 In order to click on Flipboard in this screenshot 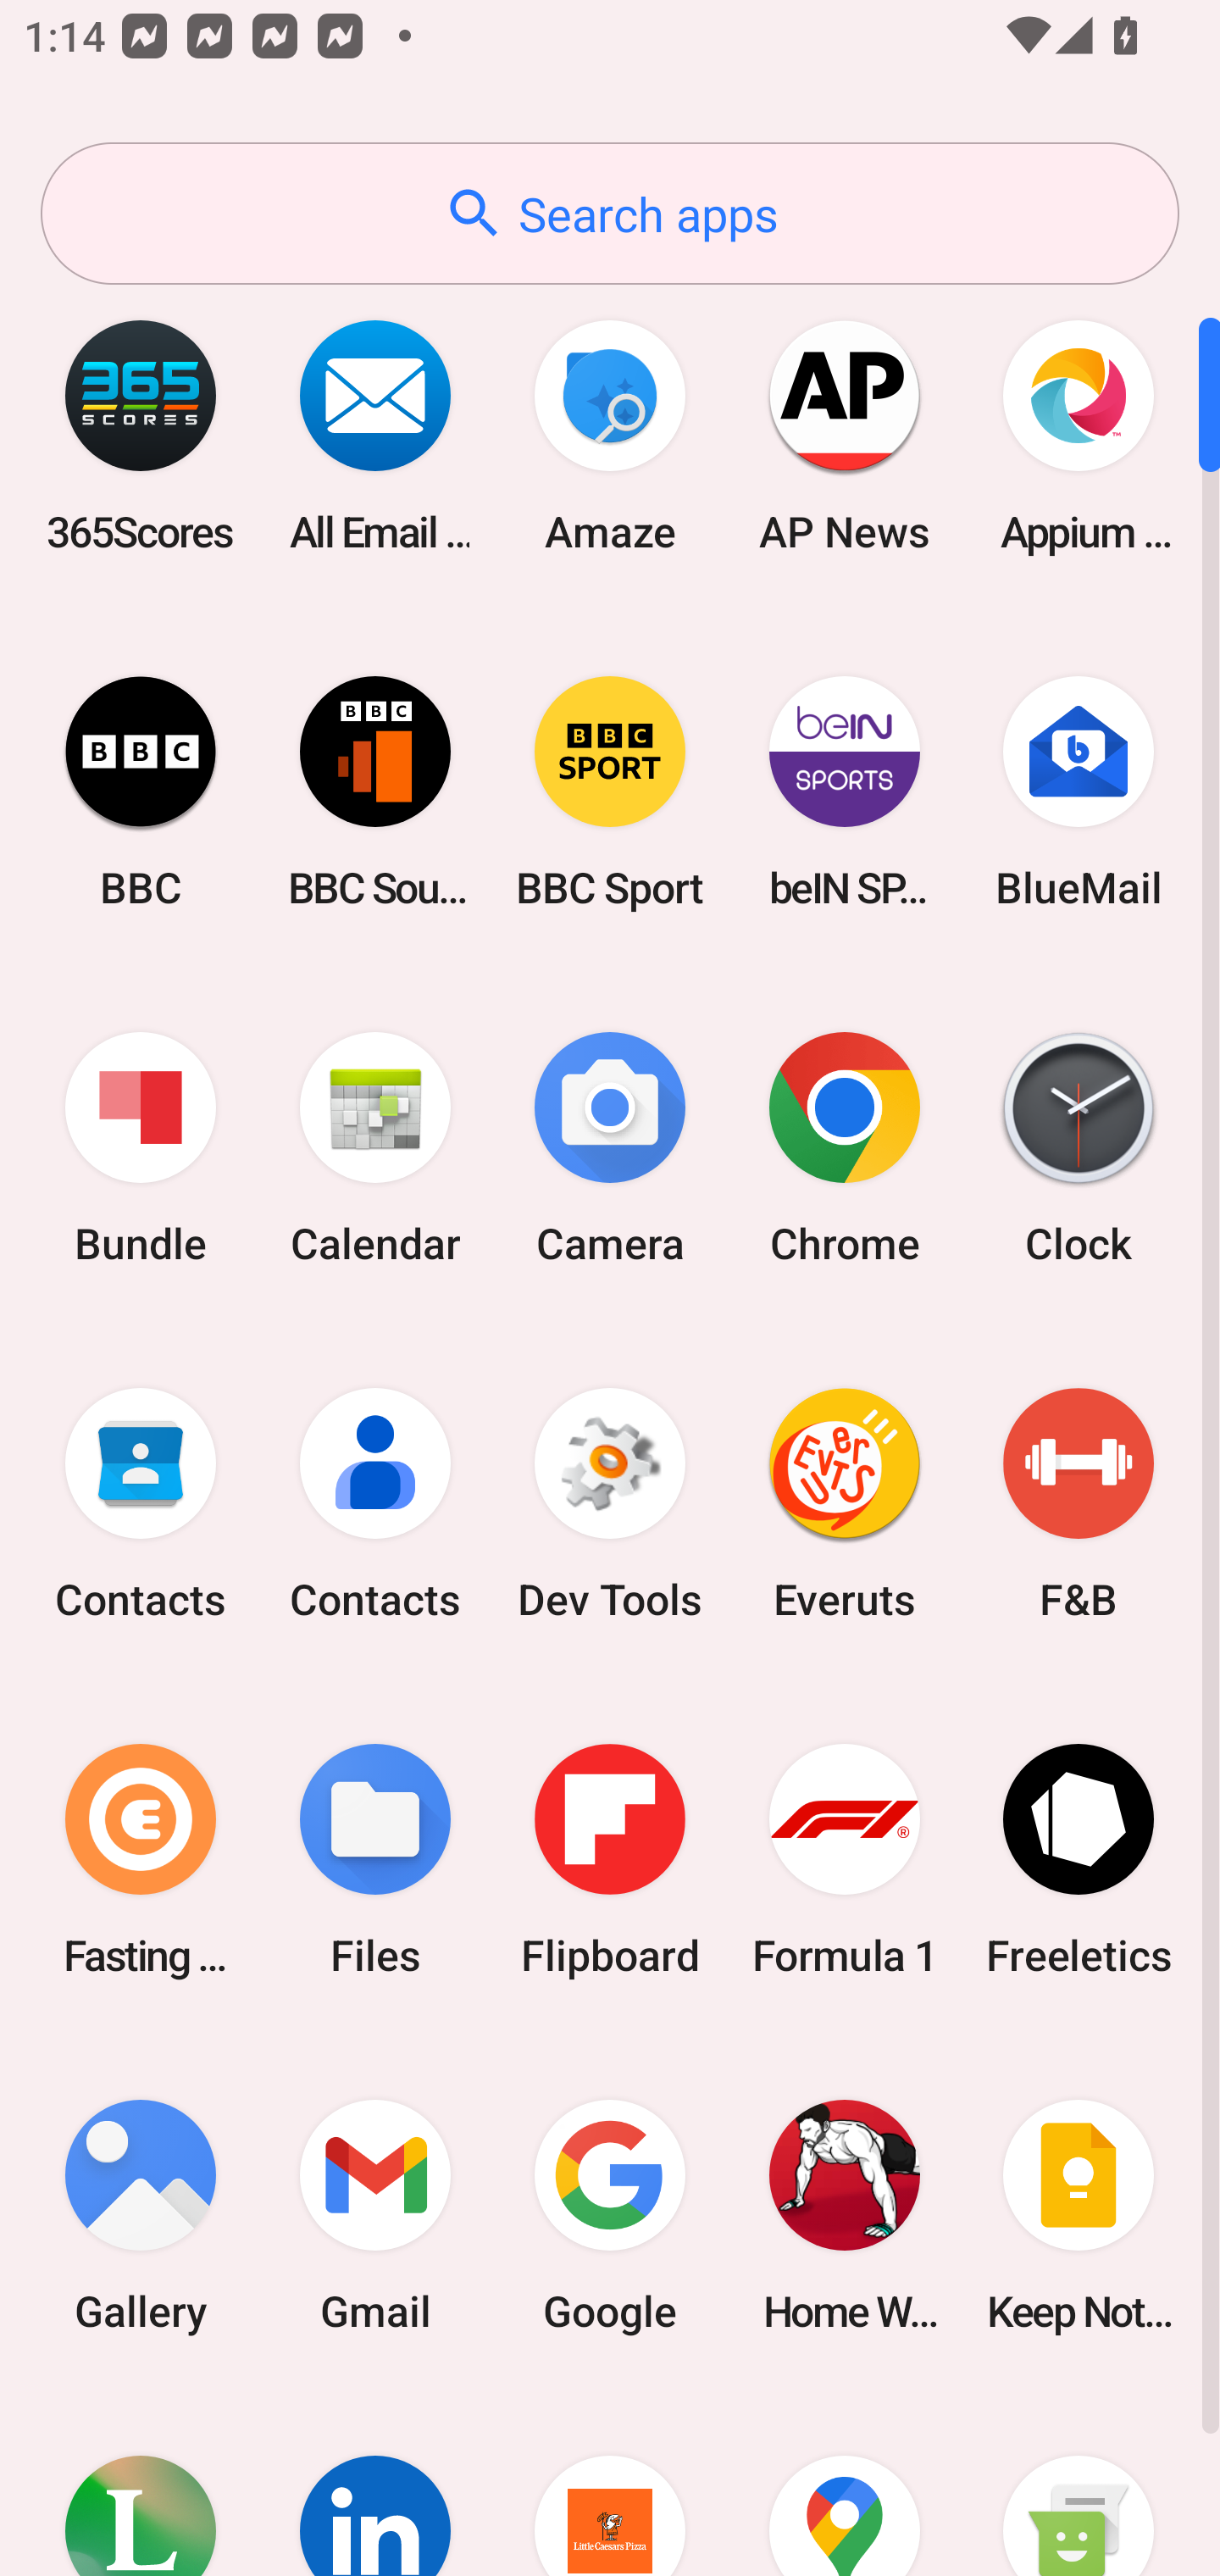, I will do `click(610, 1859)`.